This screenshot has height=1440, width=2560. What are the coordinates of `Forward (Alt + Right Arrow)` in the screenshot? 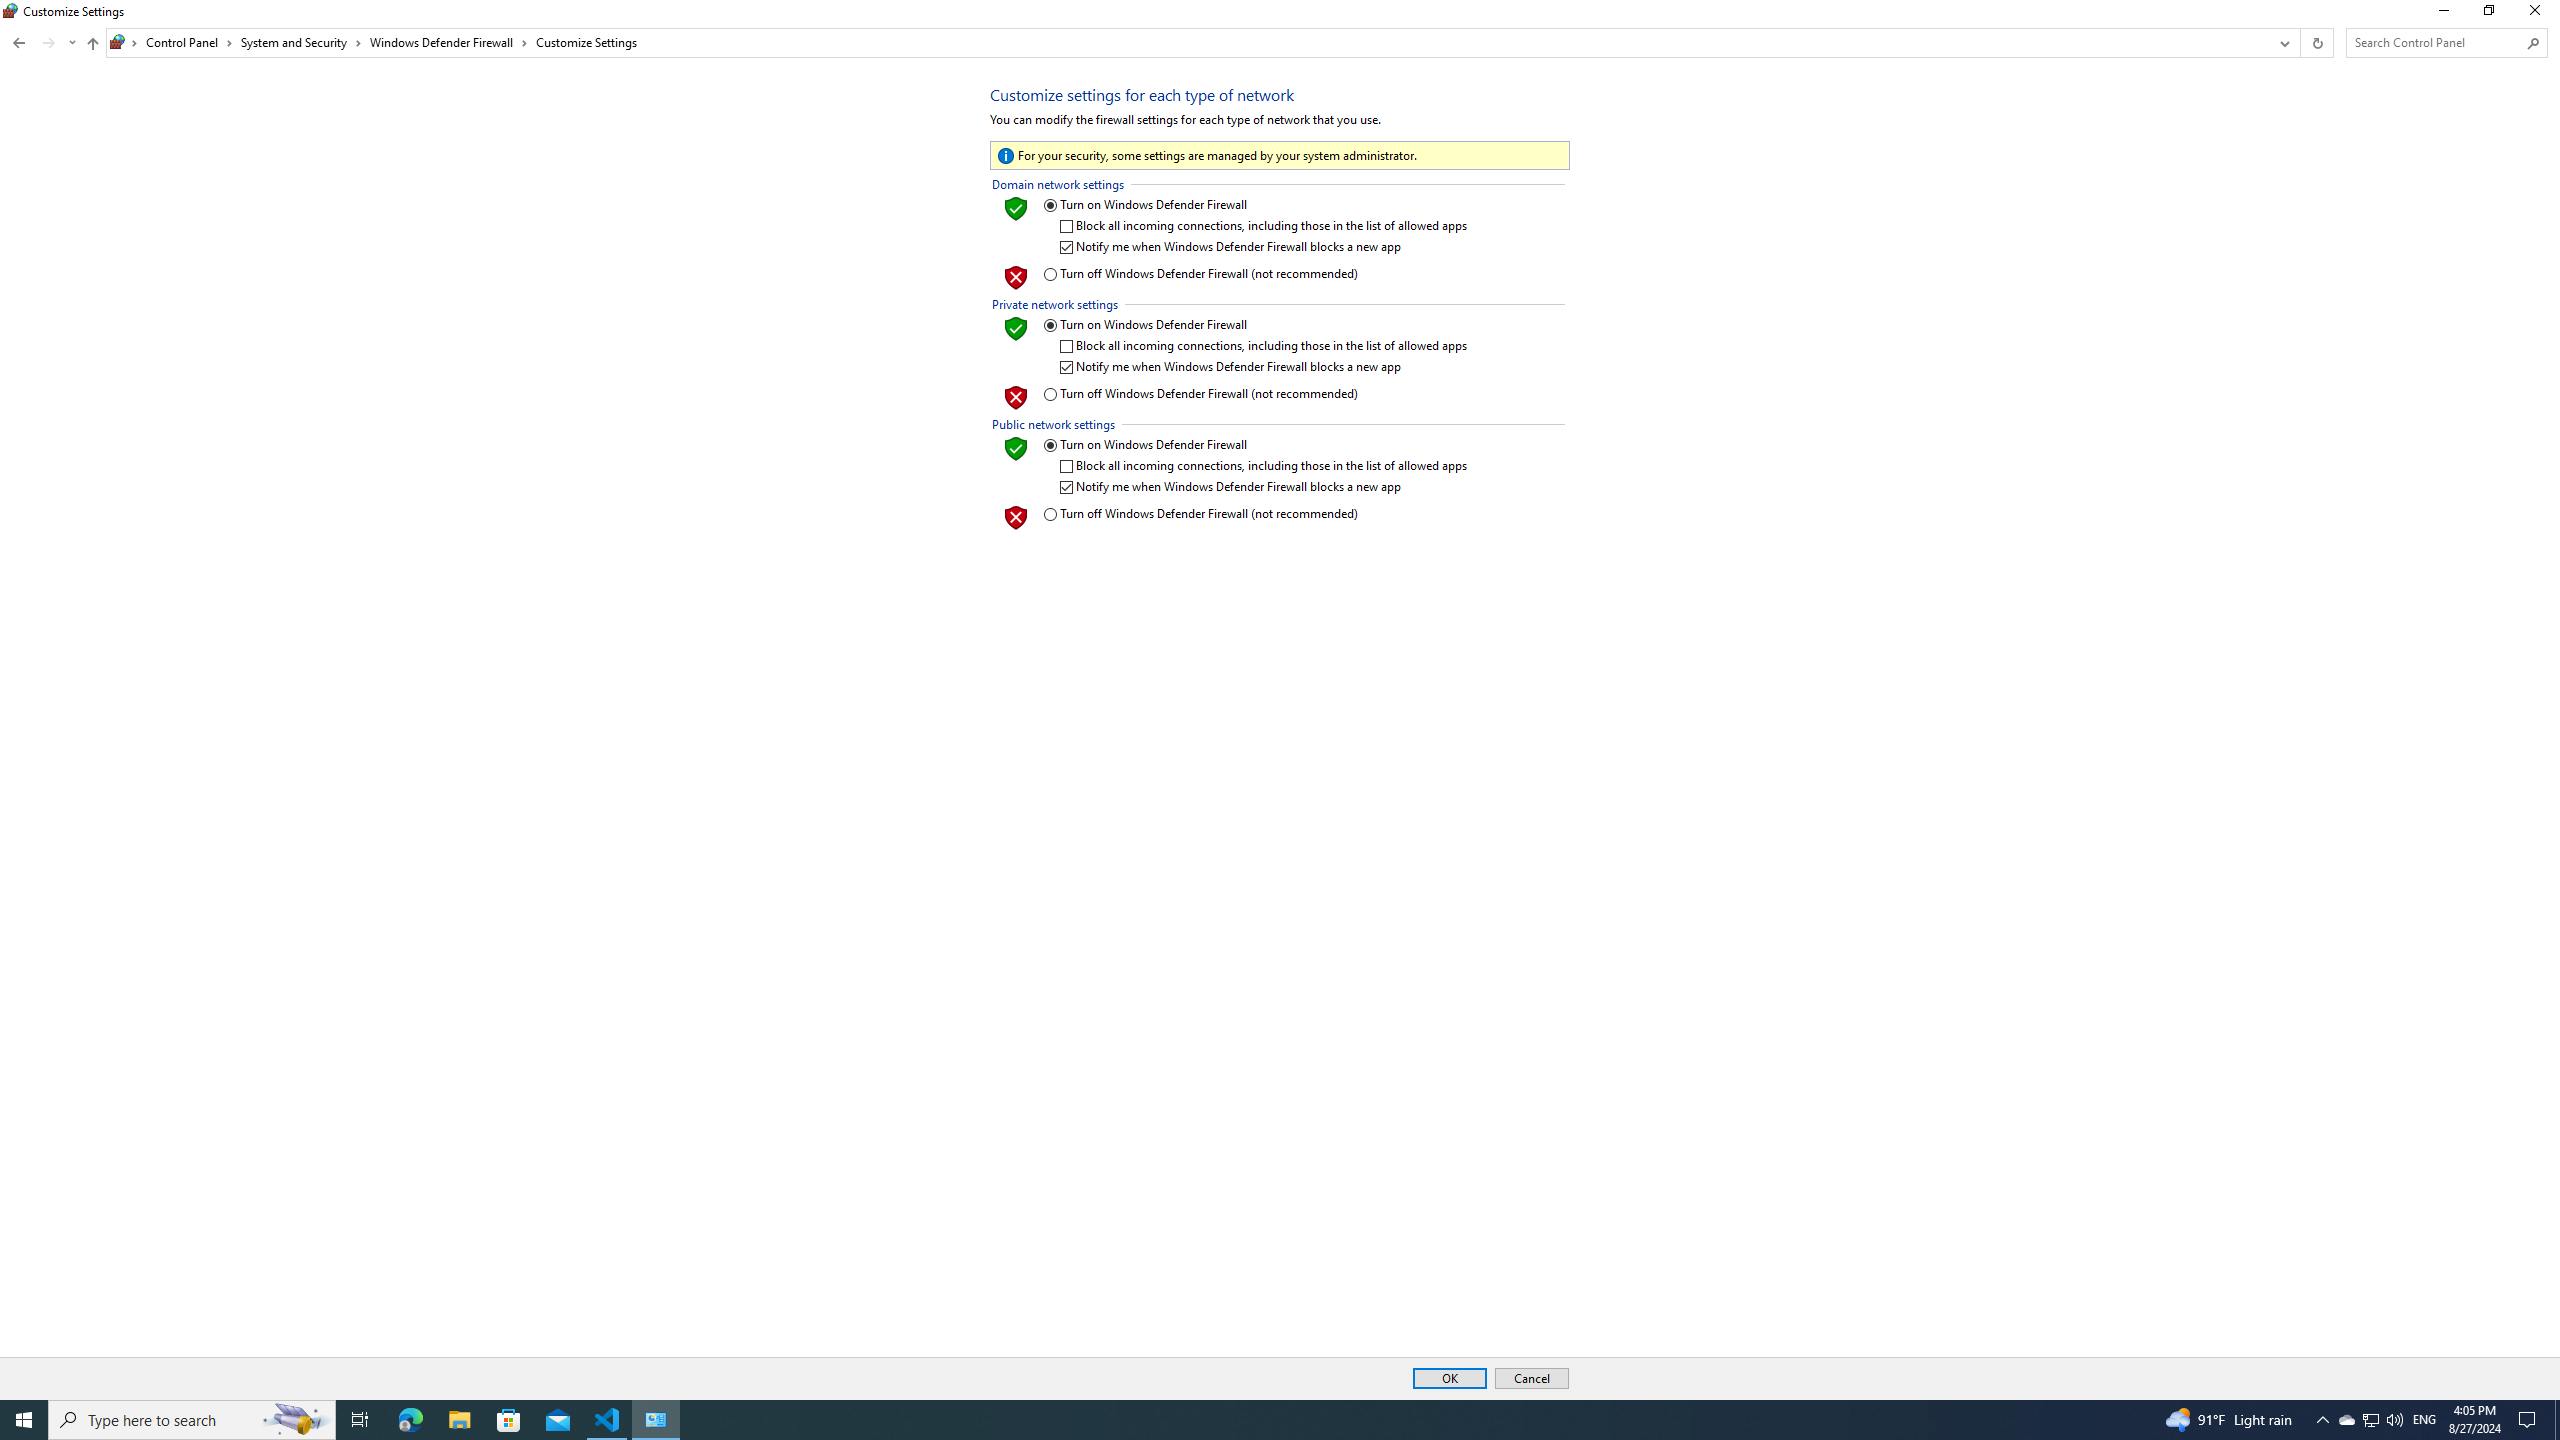 It's located at (48, 42).